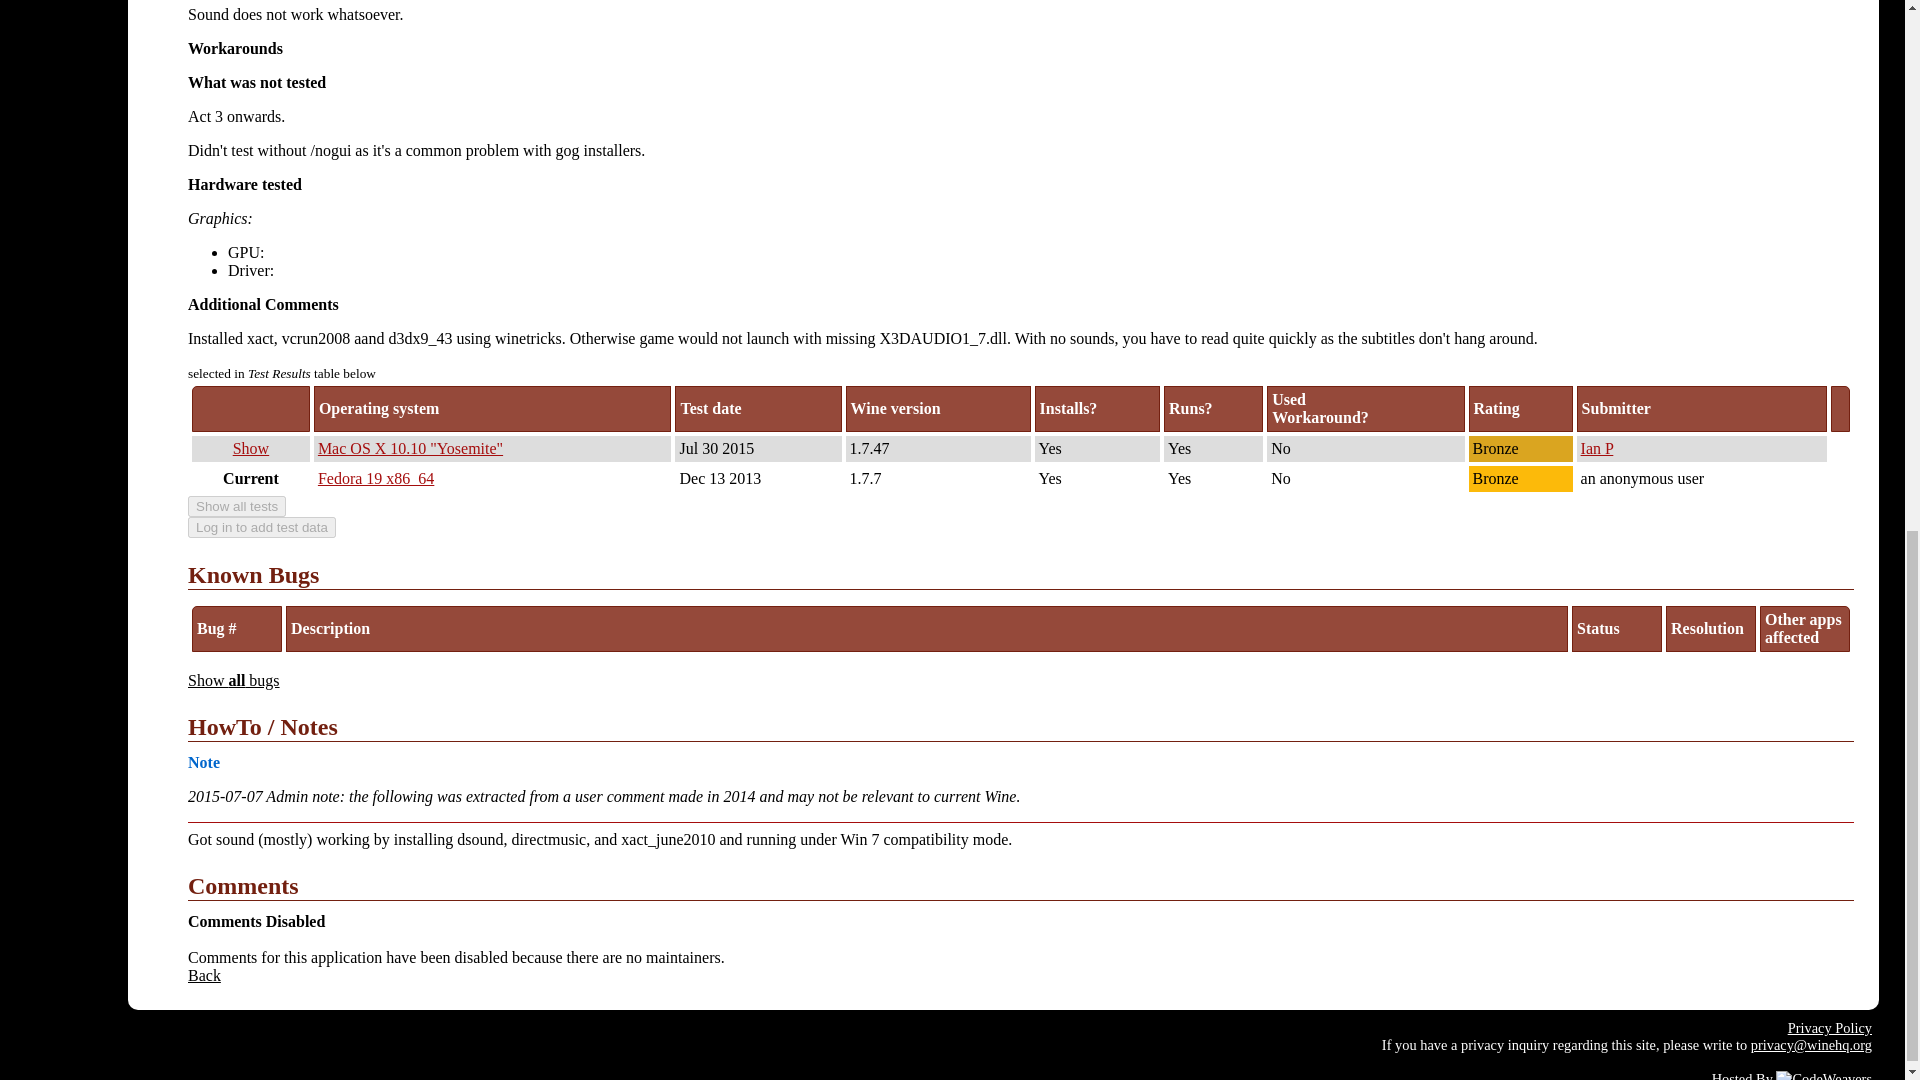  I want to click on Show, so click(250, 448).